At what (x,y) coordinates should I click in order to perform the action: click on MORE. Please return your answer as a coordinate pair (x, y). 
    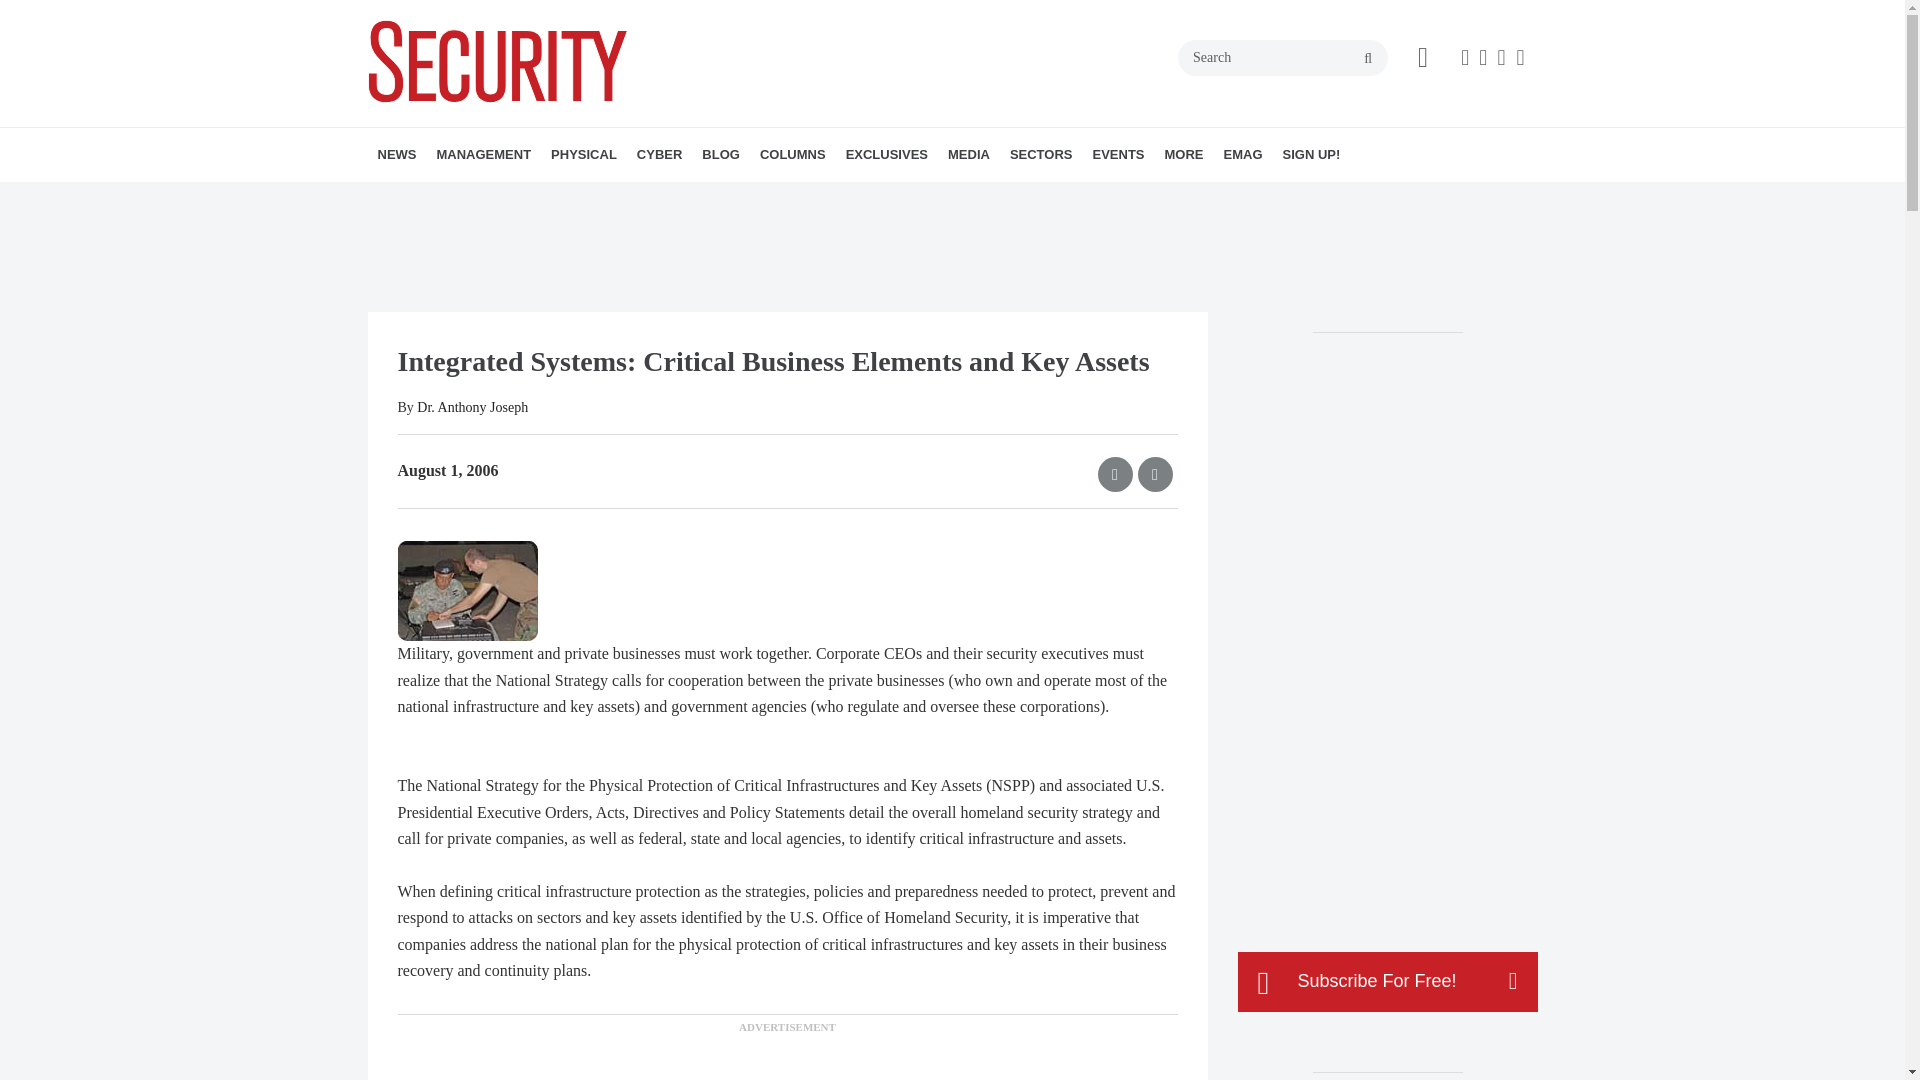
    Looking at the image, I should click on (691, 198).